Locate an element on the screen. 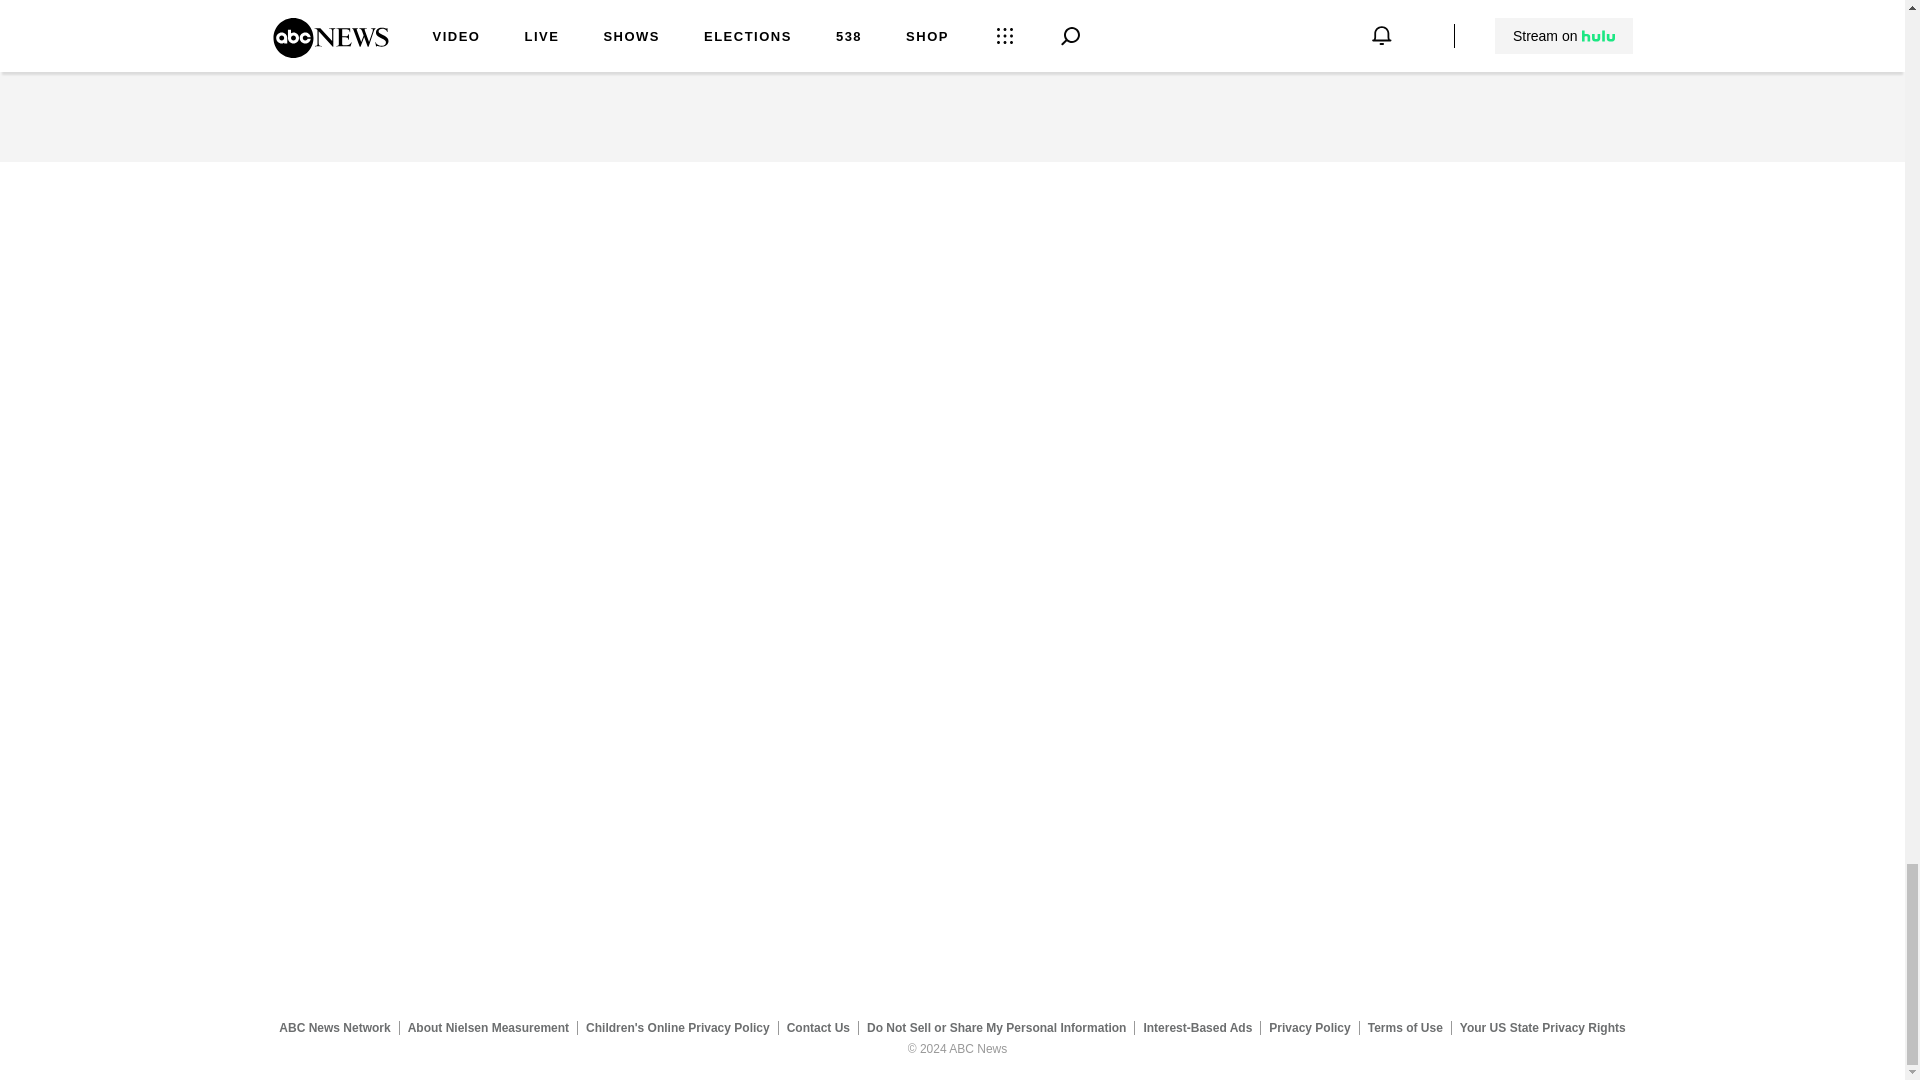  Privacy Policy is located at coordinates (1310, 1027).